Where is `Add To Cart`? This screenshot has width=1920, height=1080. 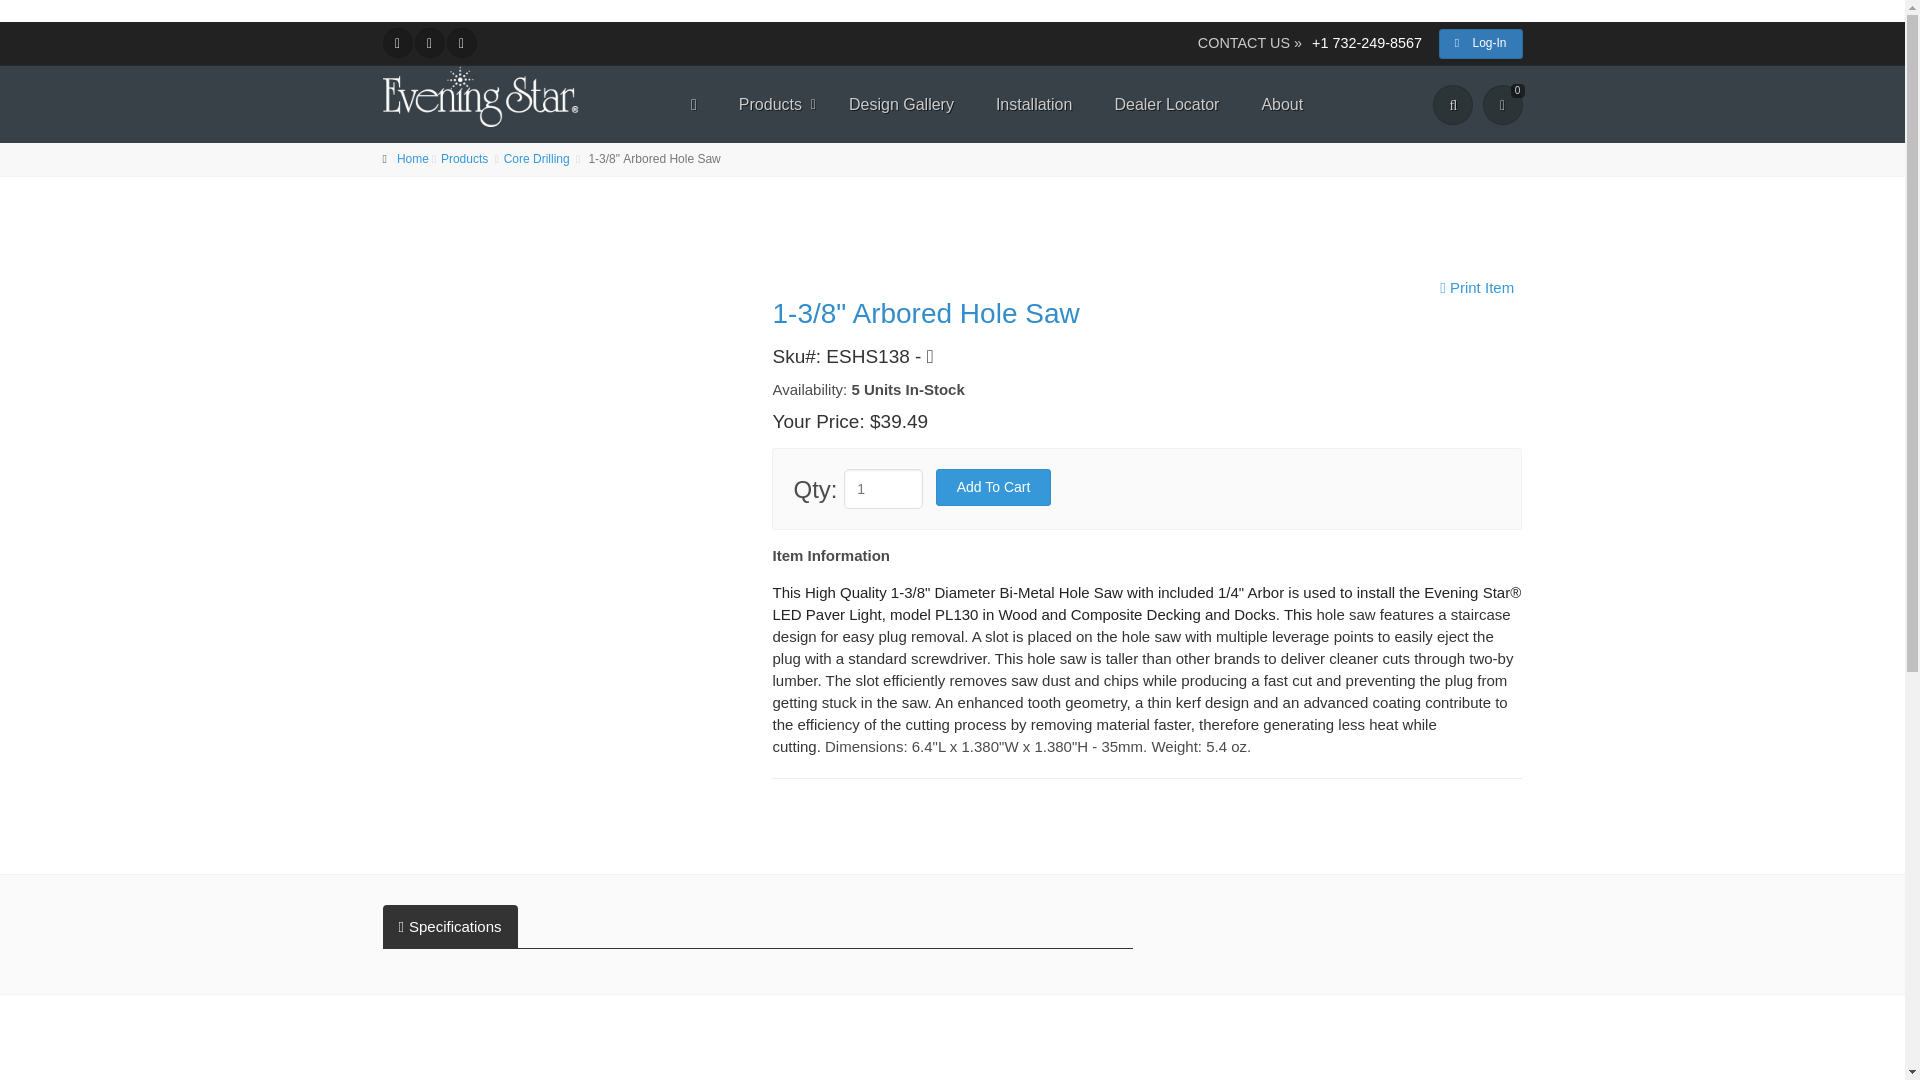
Add To Cart is located at coordinates (994, 487).